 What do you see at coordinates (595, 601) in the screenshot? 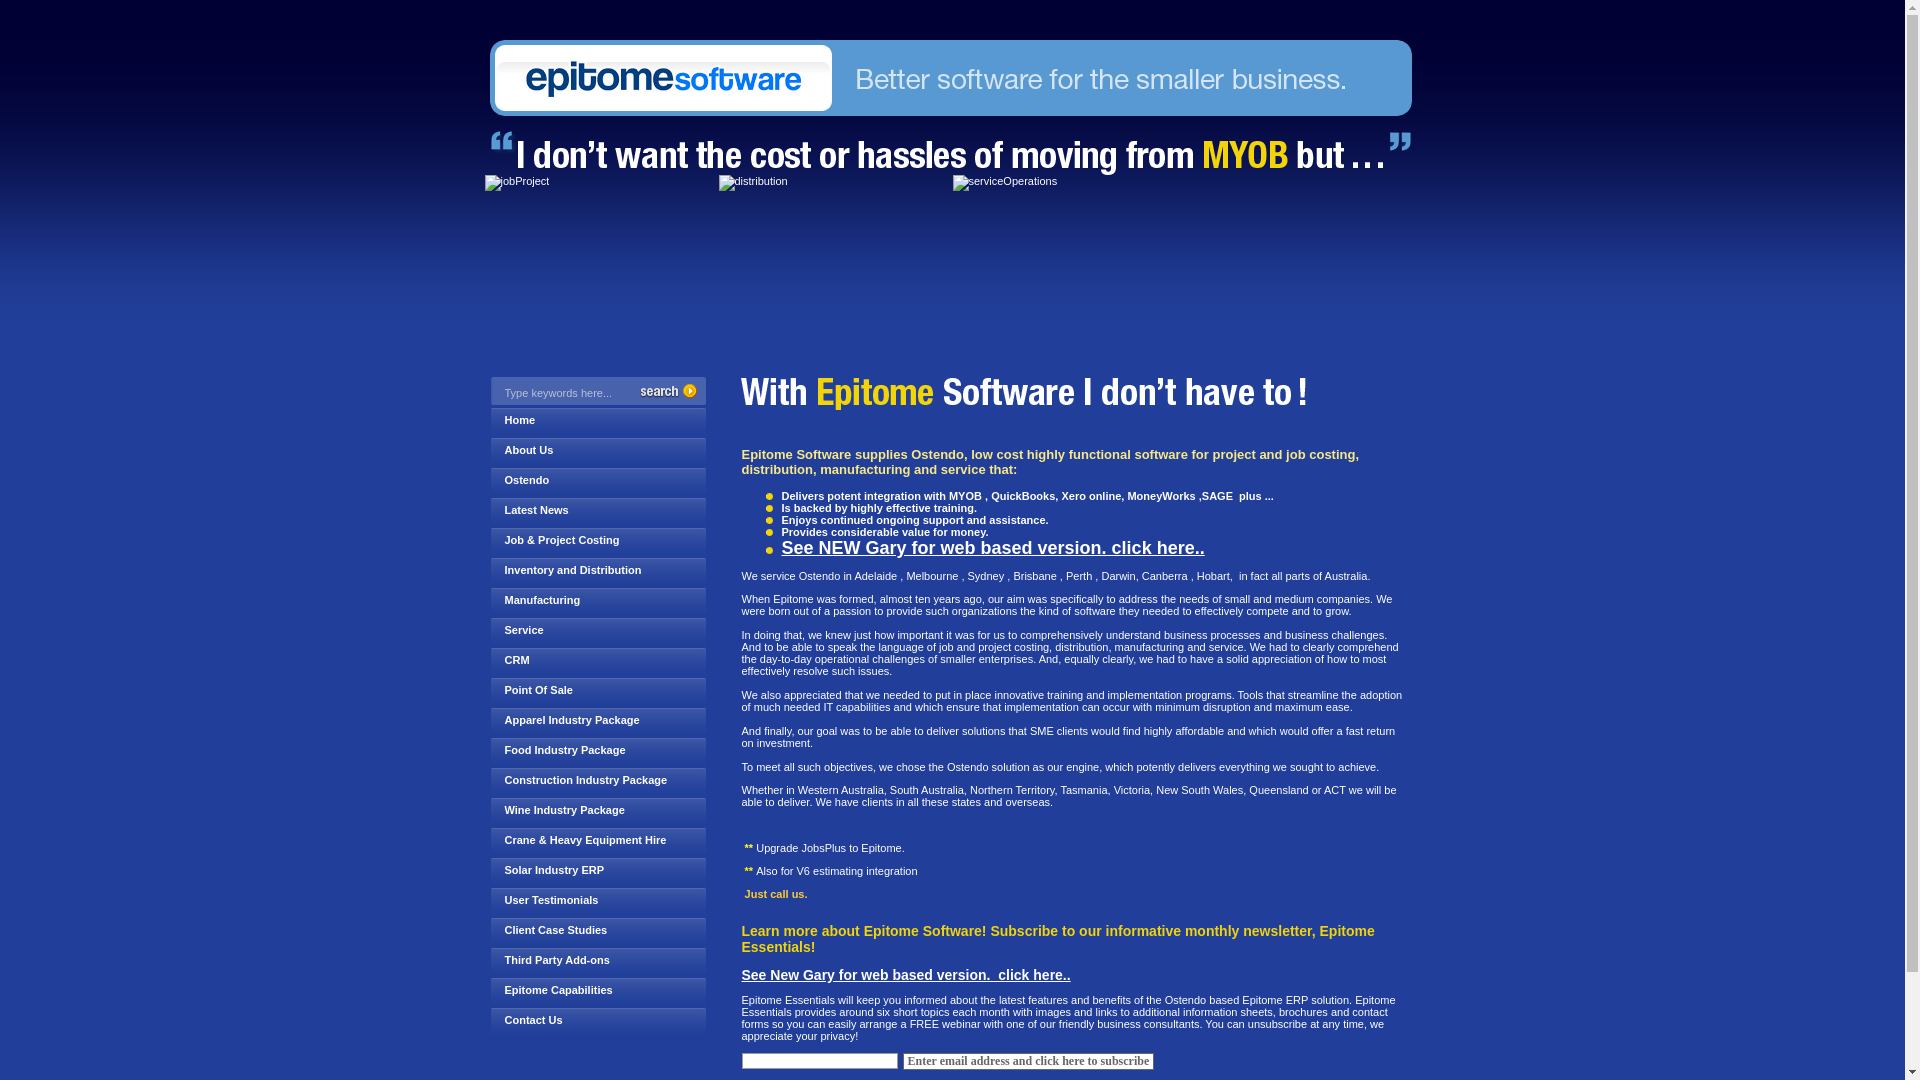
I see `Manufacturing` at bounding box center [595, 601].